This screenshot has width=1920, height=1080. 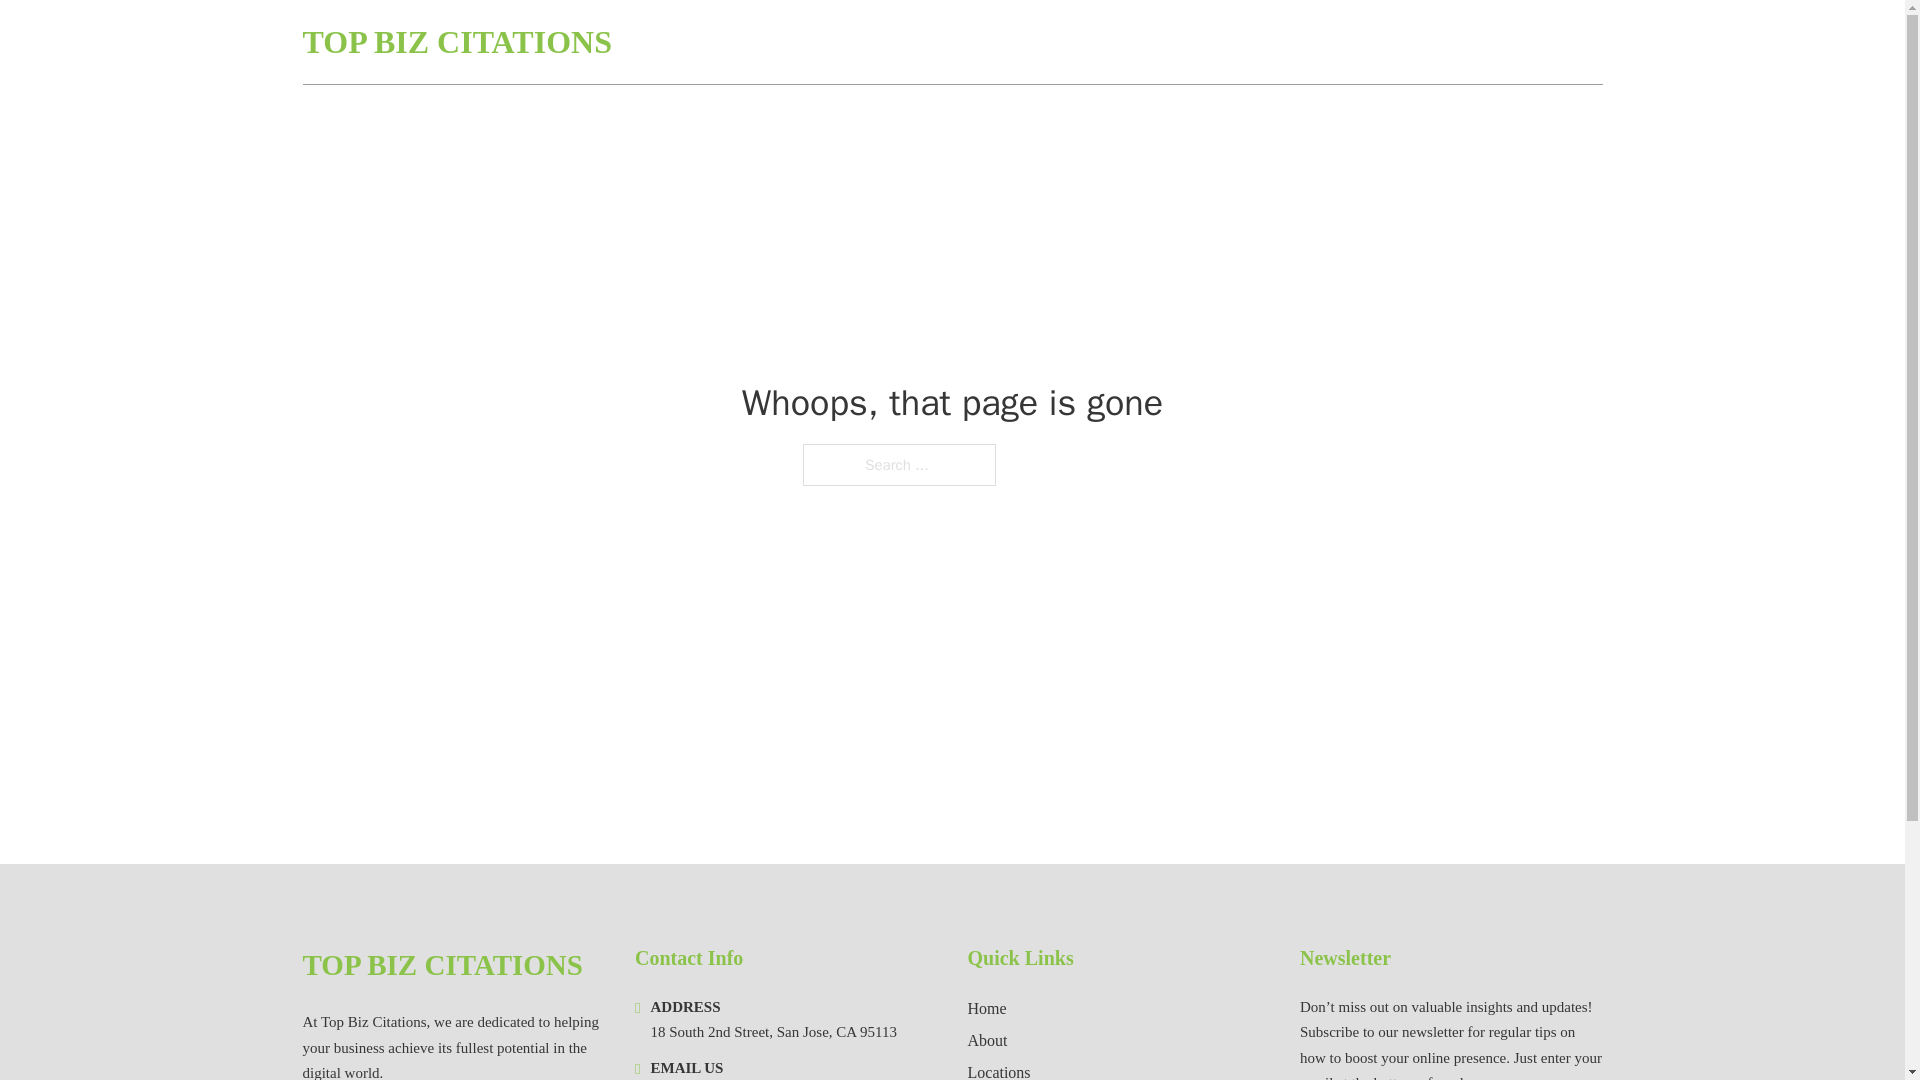 What do you see at coordinates (986, 1008) in the screenshot?
I see `Home` at bounding box center [986, 1008].